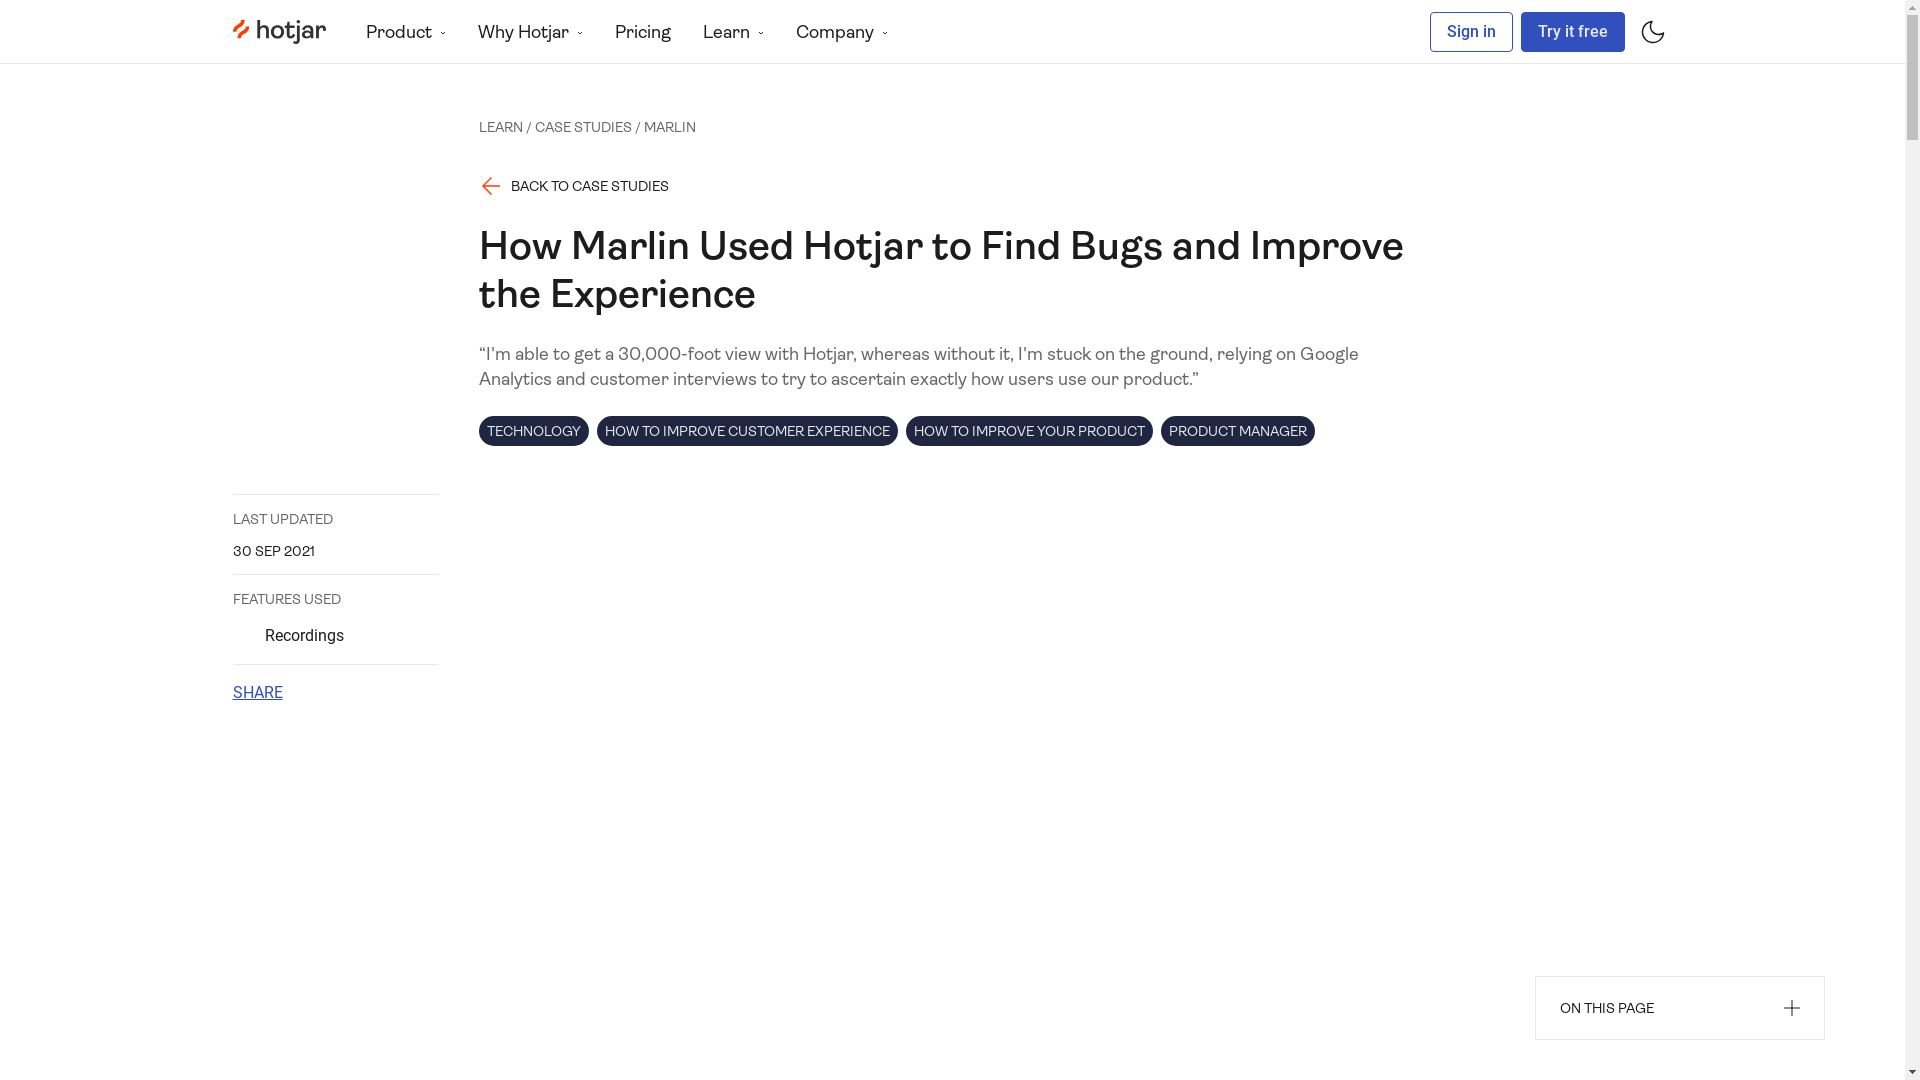 This screenshot has width=1920, height=1080. Describe the element at coordinates (336, 636) in the screenshot. I see `Recordings` at that location.